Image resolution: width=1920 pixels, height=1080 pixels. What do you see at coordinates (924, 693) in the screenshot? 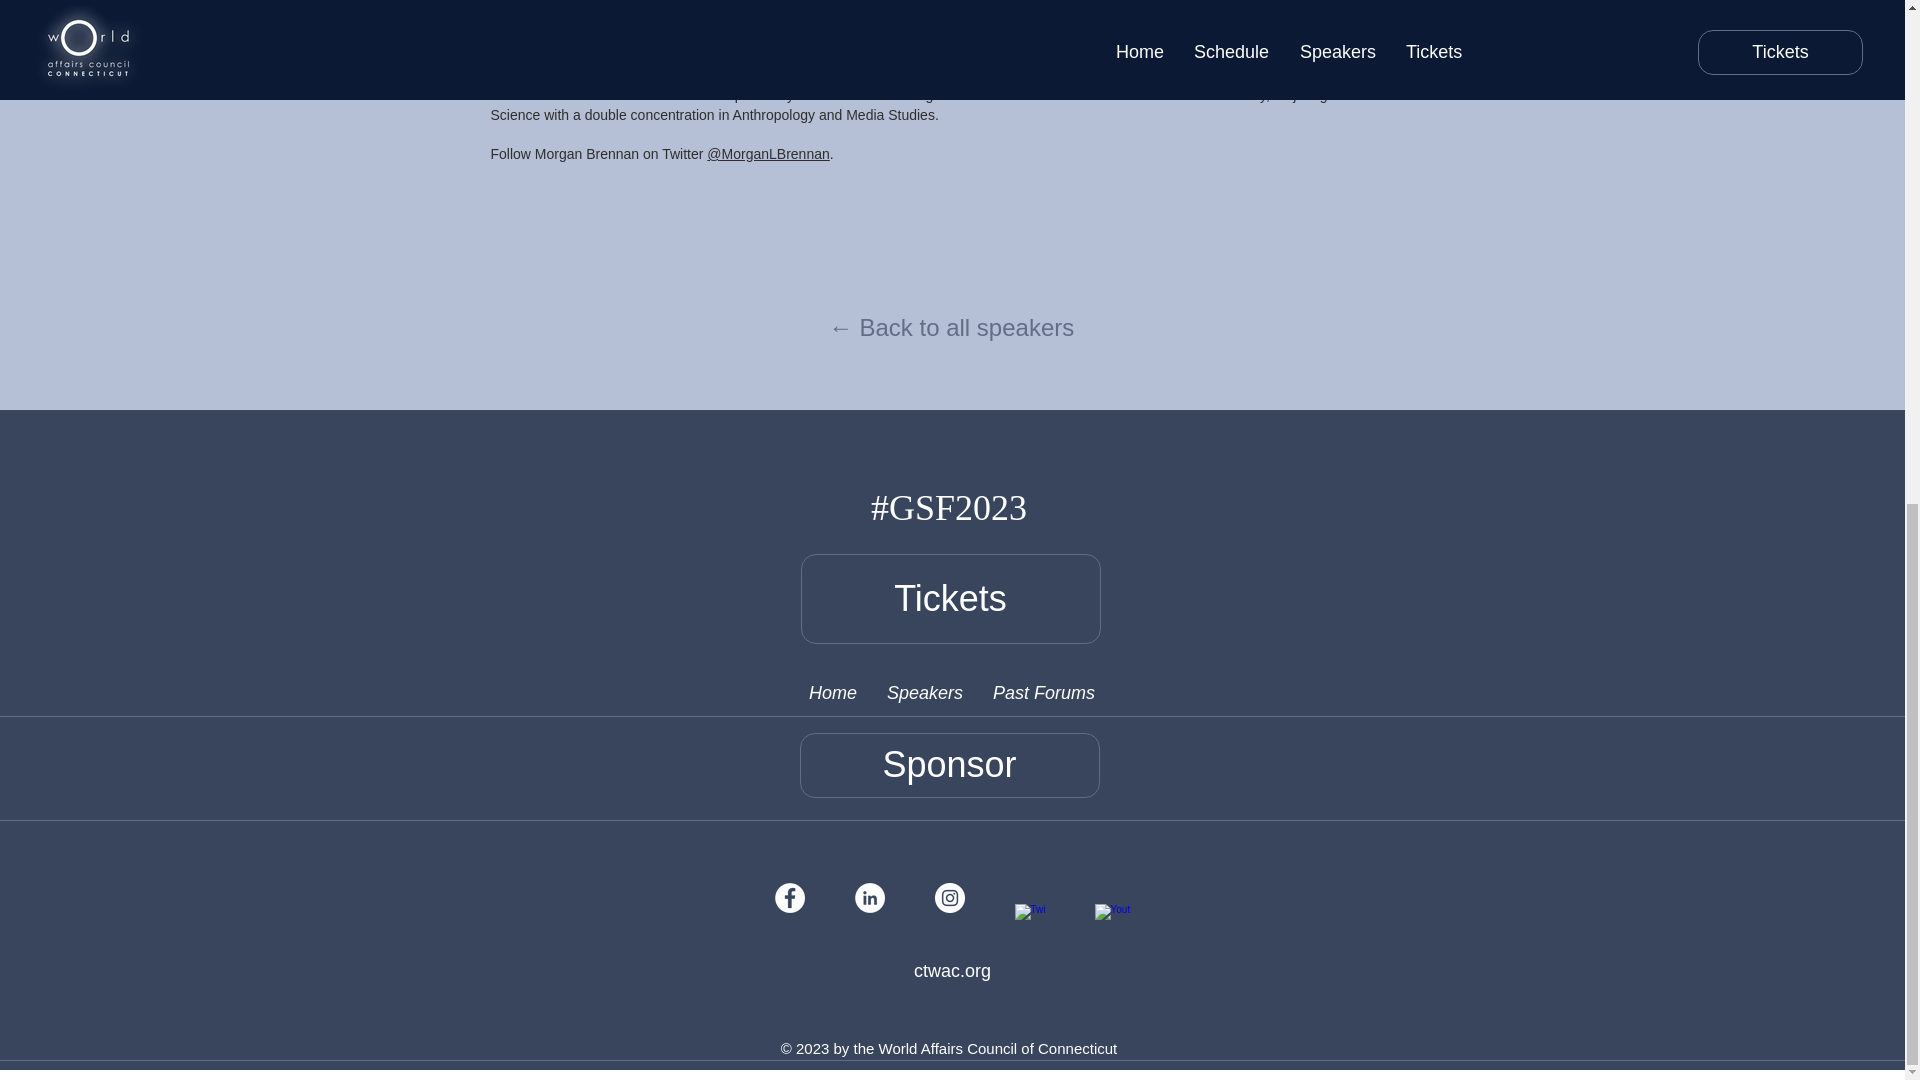
I see `Speakers` at bounding box center [924, 693].